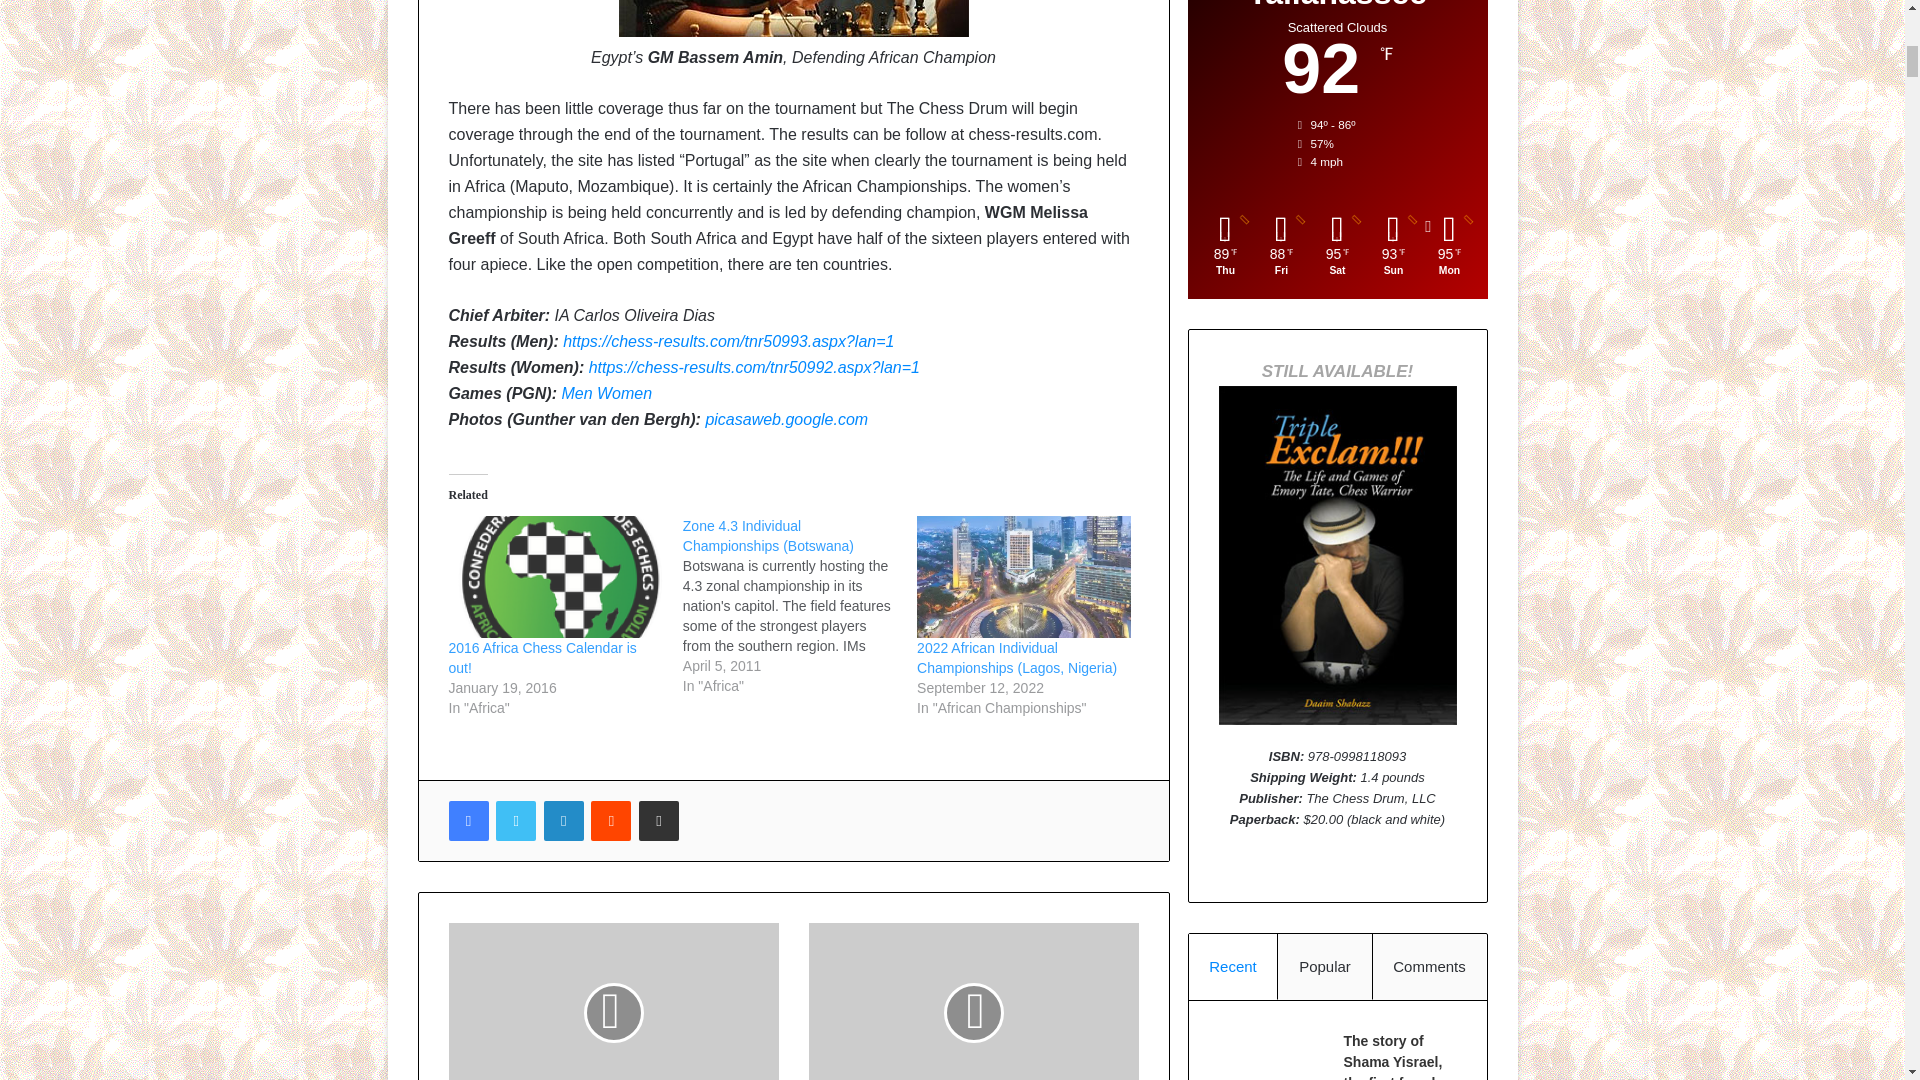  Describe the element at coordinates (541, 658) in the screenshot. I see `2016 Africa Chess Calendar is out!` at that location.